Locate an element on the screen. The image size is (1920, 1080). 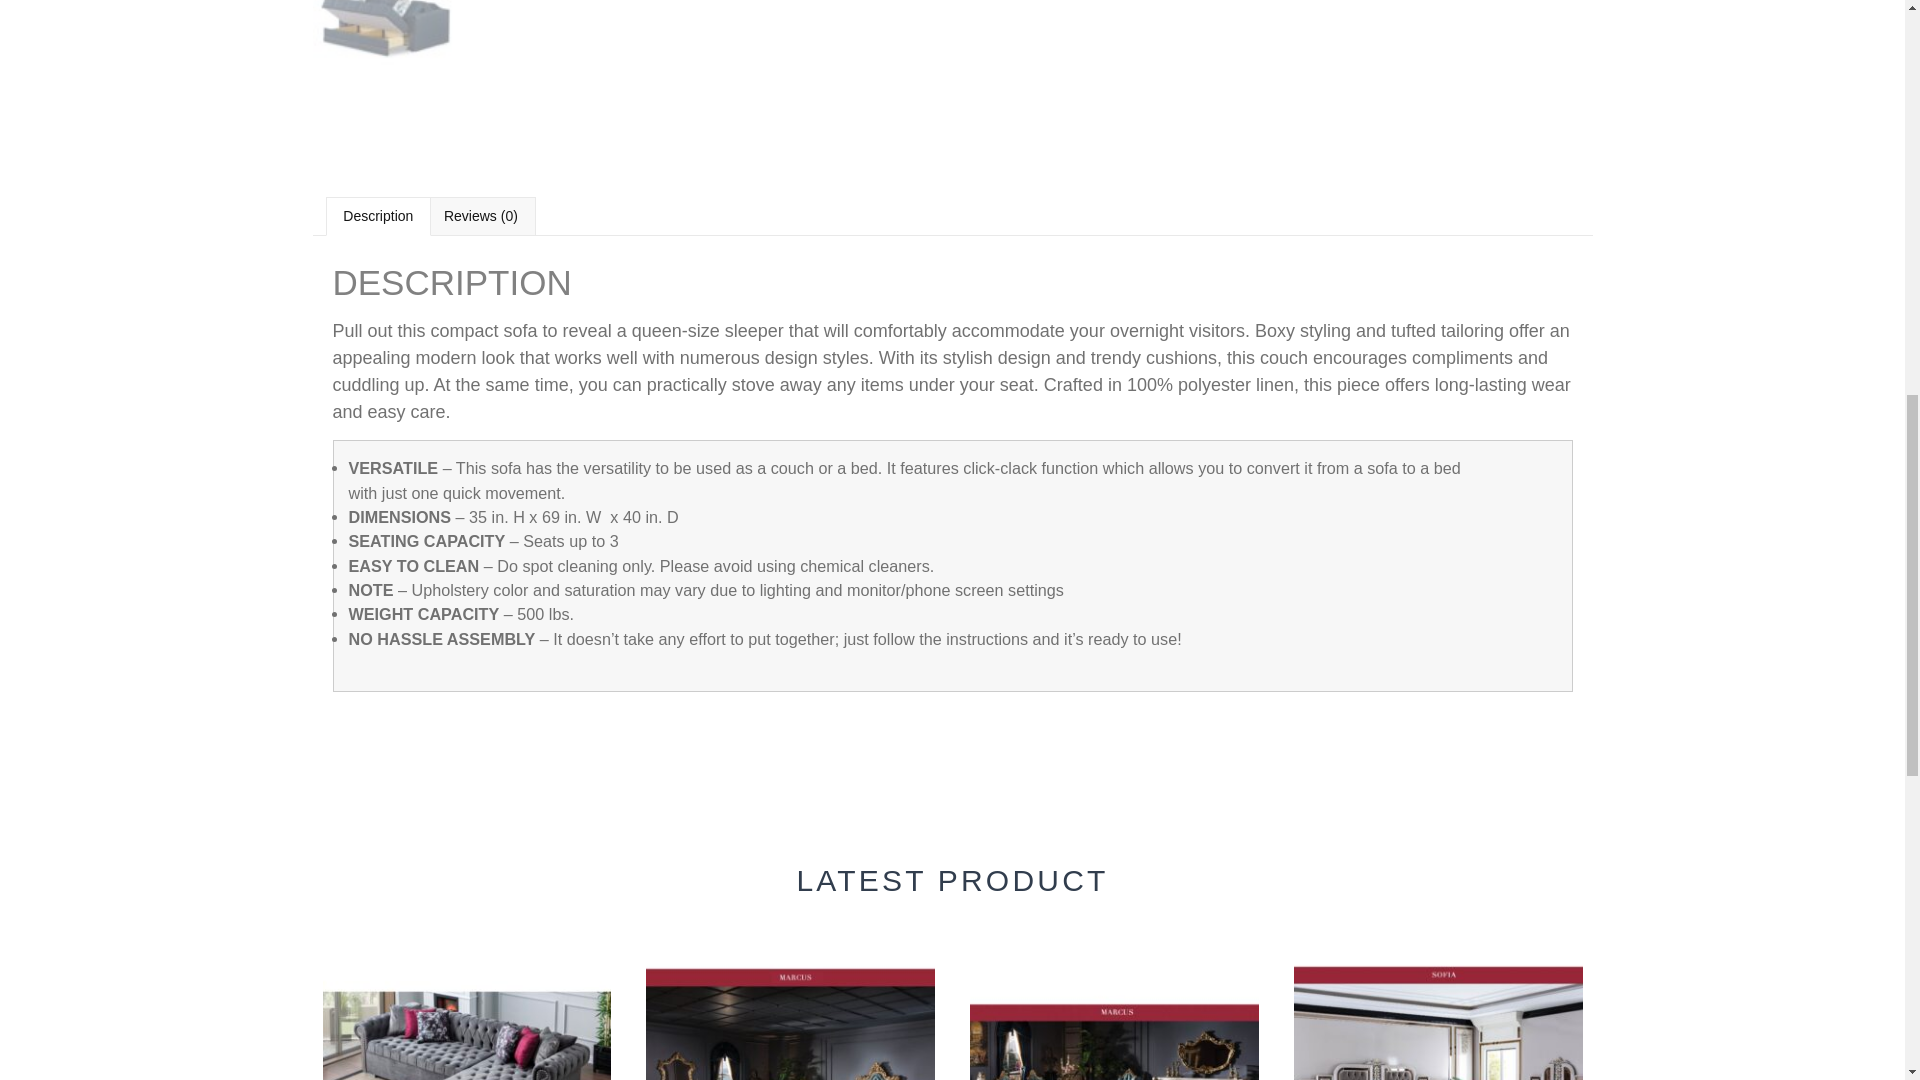
Description is located at coordinates (378, 216).